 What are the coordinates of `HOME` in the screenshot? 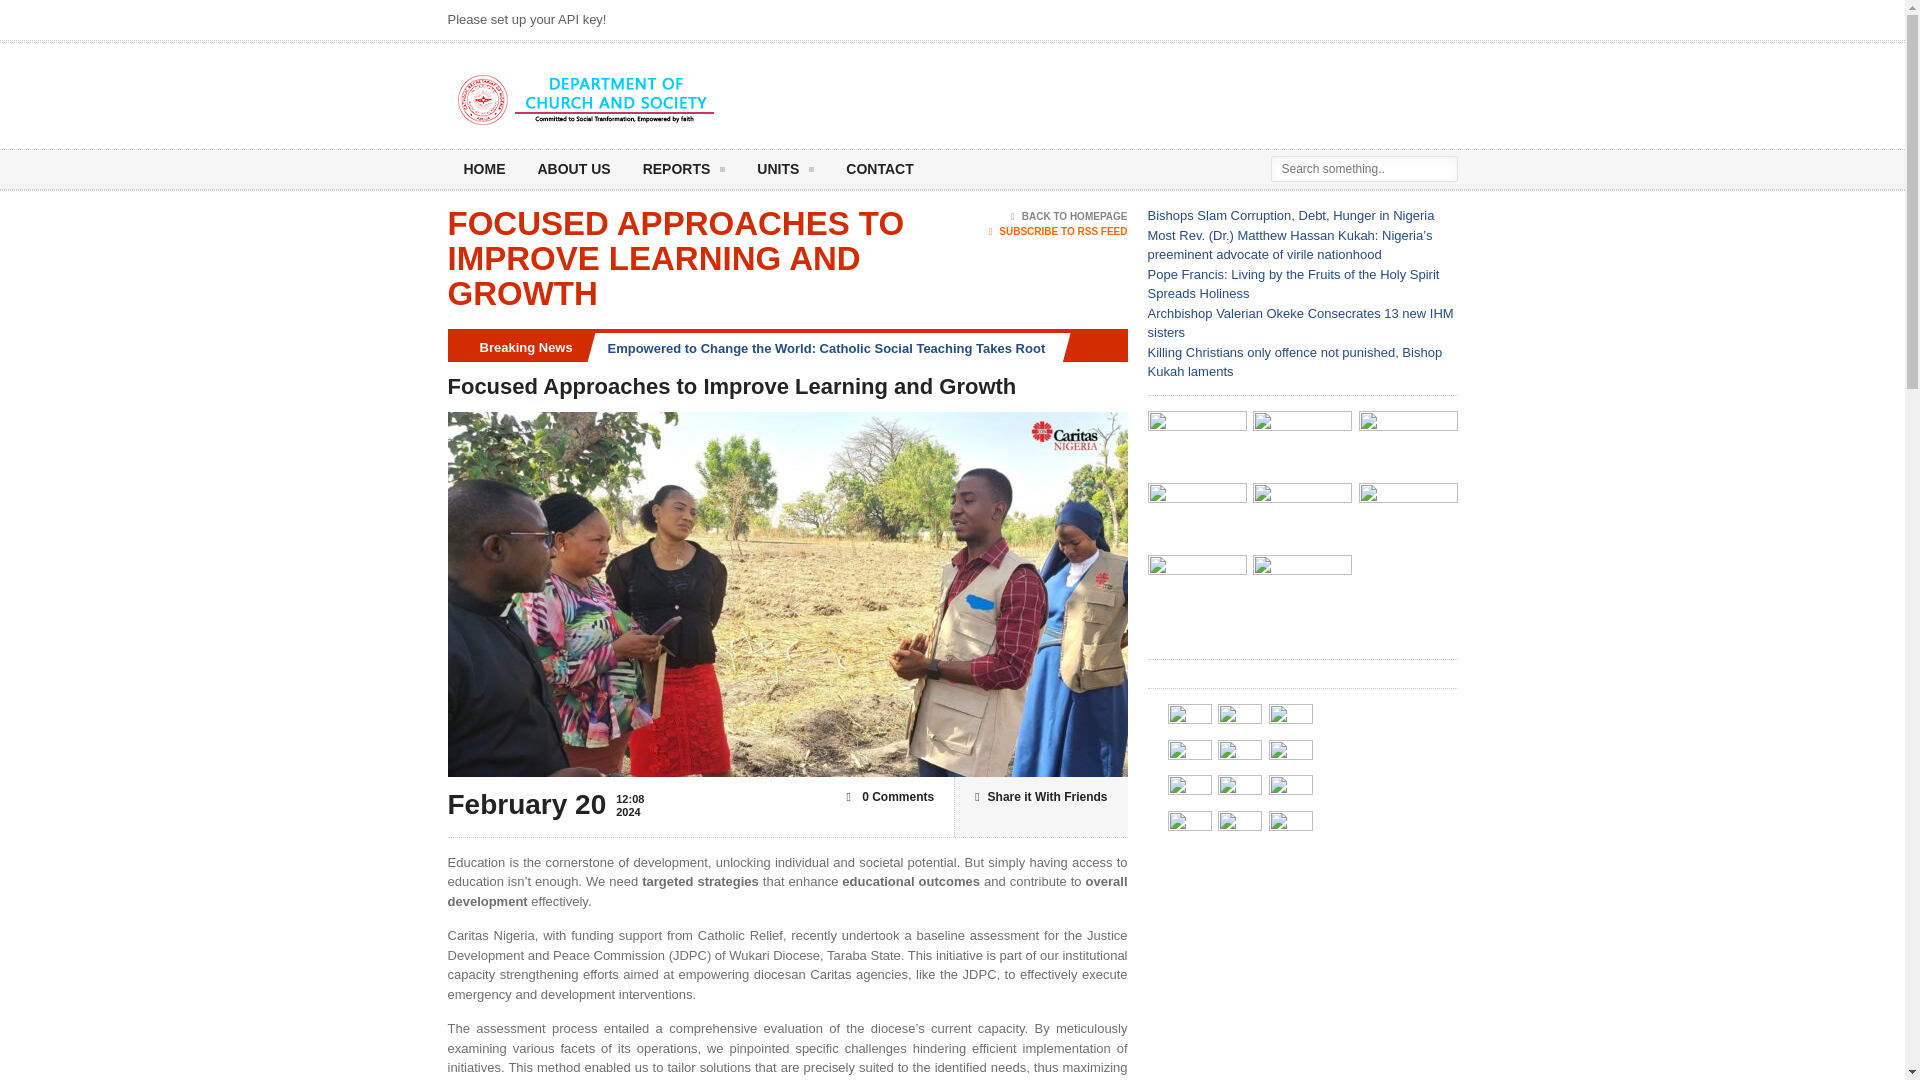 It's located at (484, 170).